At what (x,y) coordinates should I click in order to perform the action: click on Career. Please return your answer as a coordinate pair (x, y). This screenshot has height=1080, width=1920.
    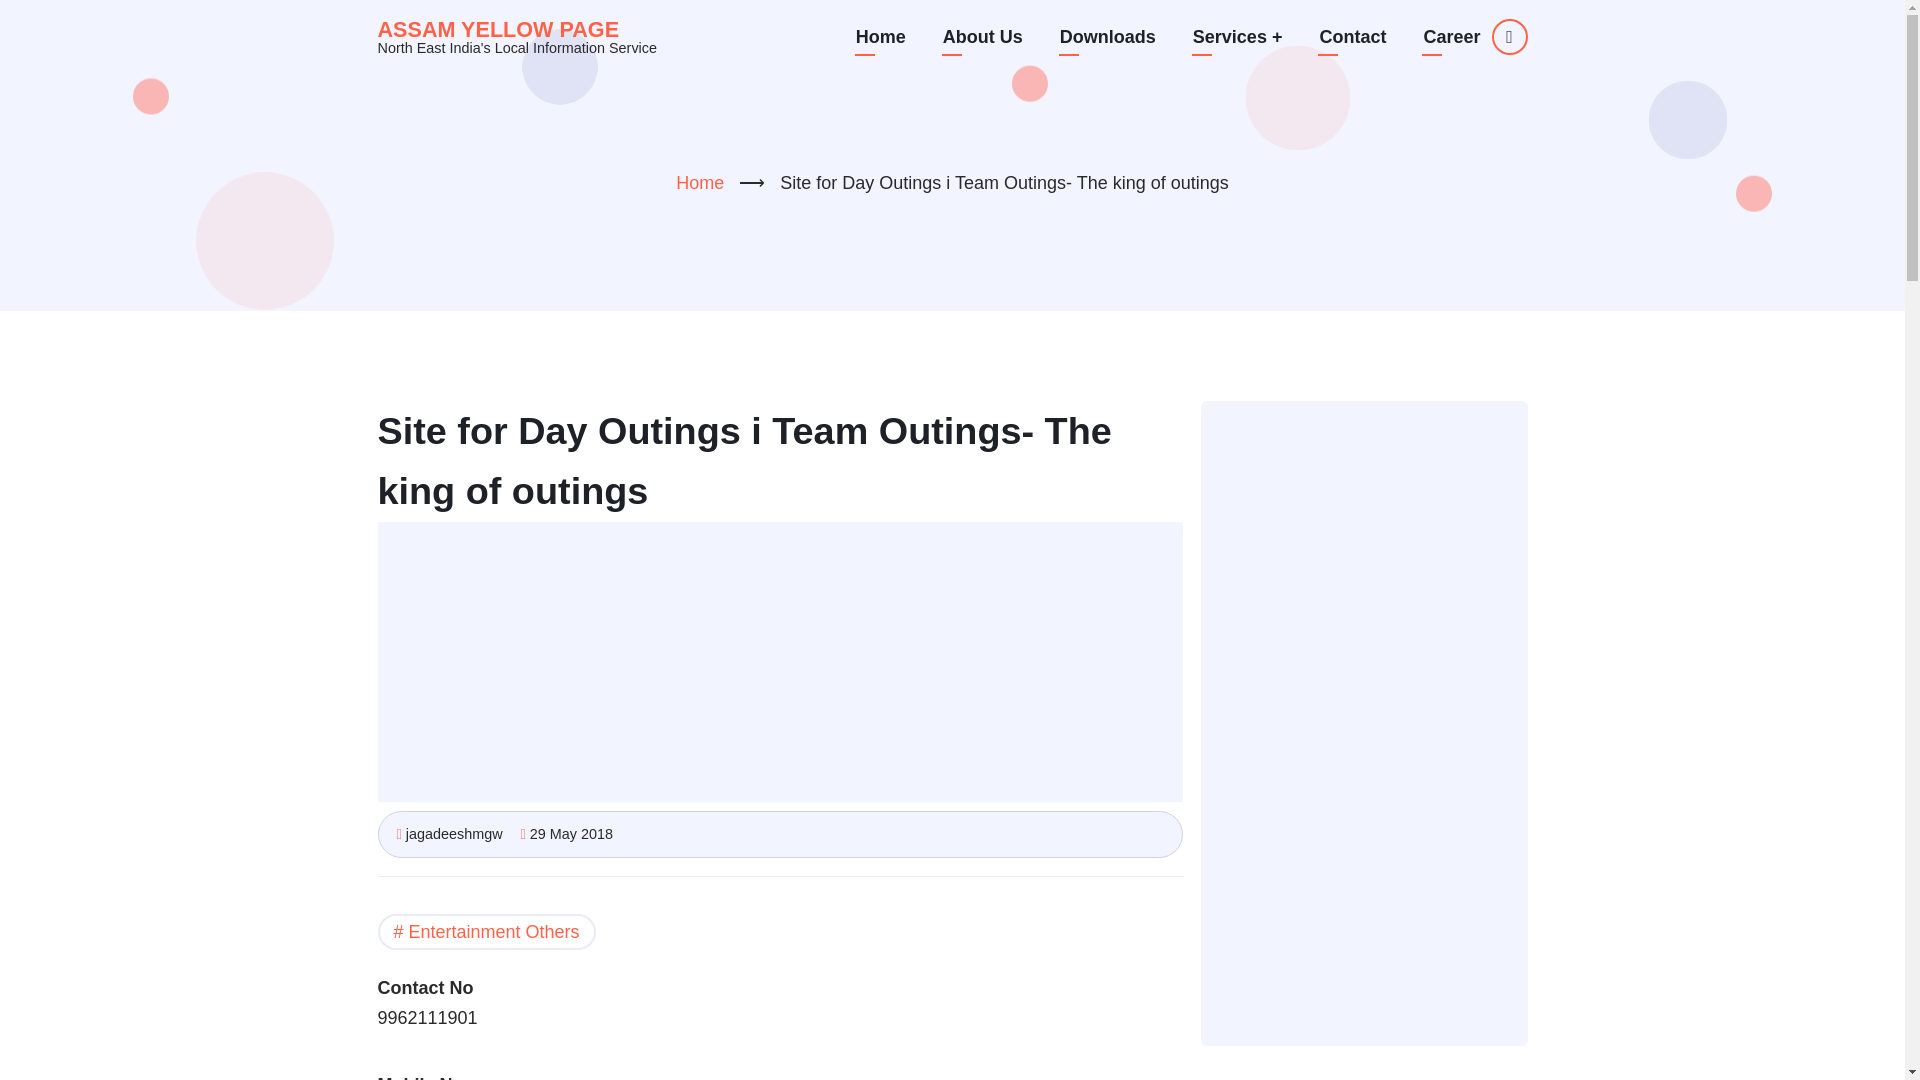
    Looking at the image, I should click on (1451, 37).